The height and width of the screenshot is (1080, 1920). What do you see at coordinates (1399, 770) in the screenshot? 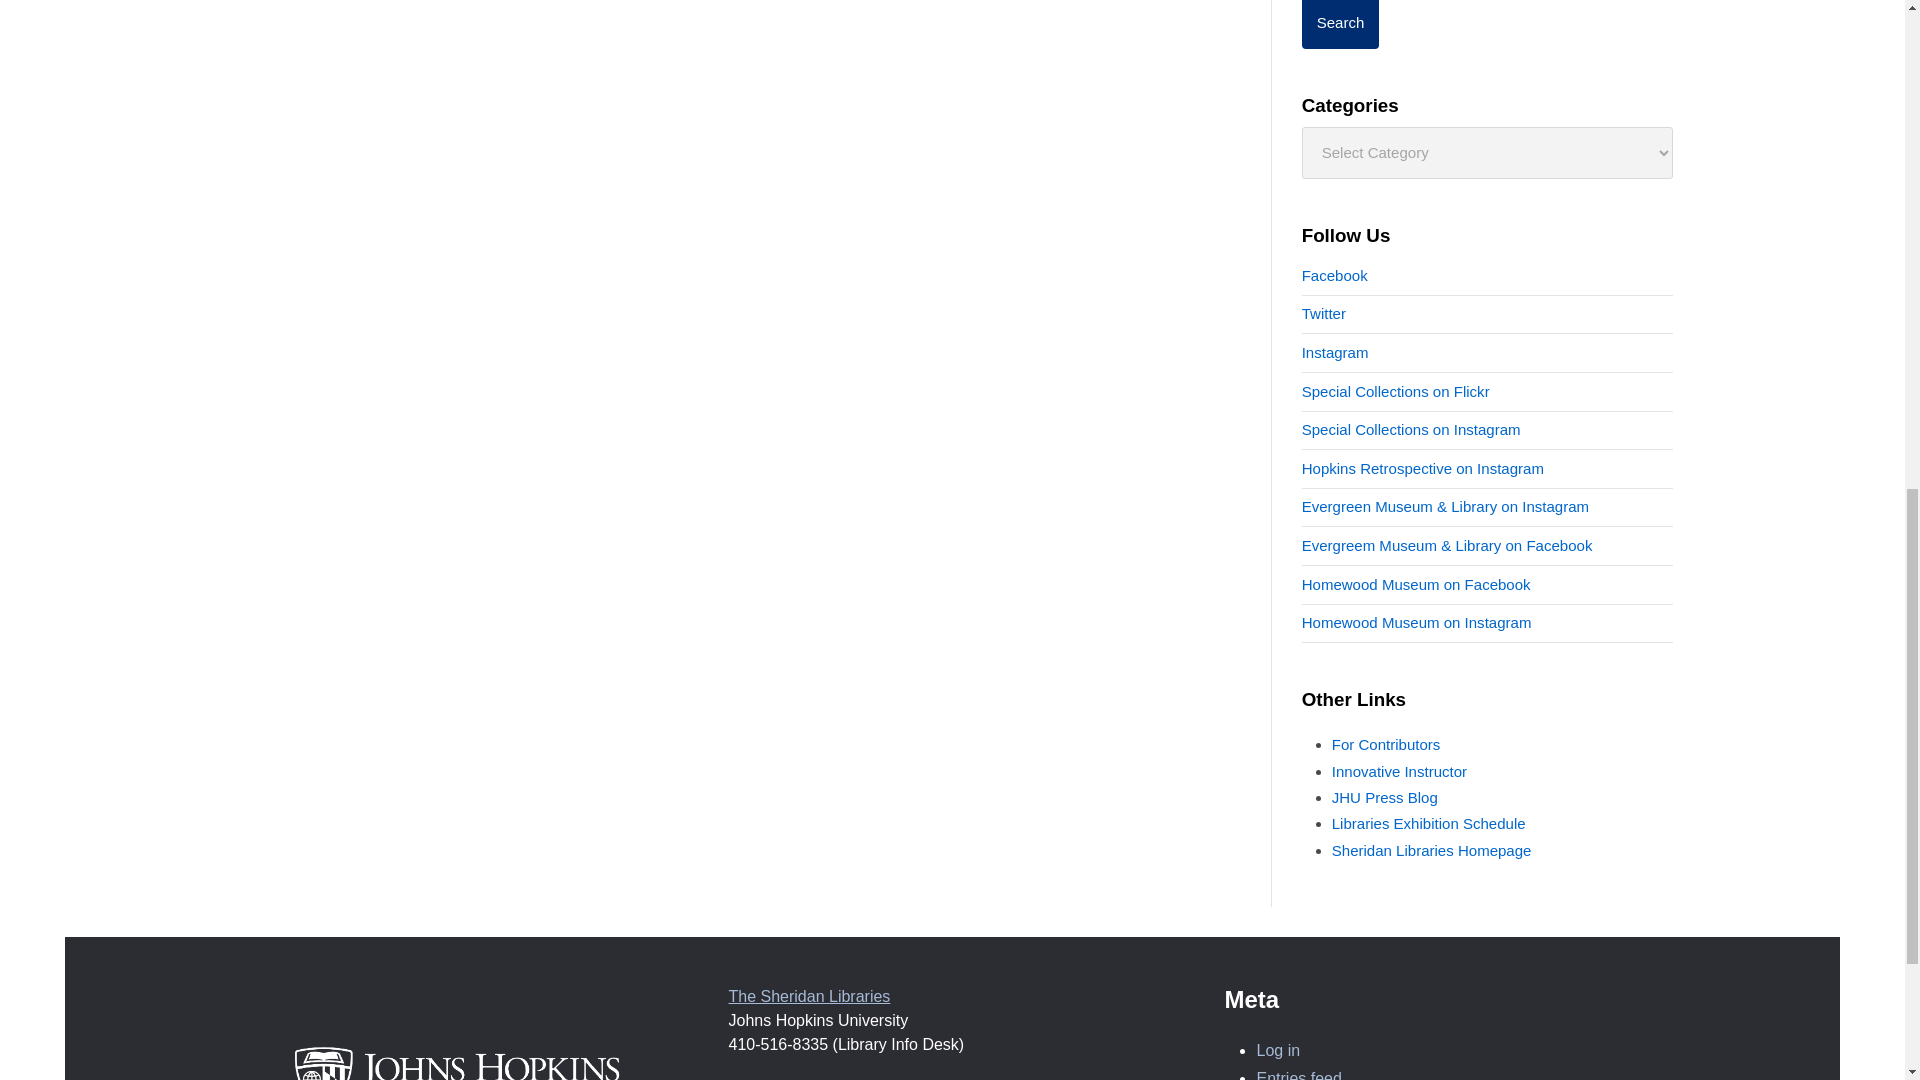
I see `Innovative Instructor` at bounding box center [1399, 770].